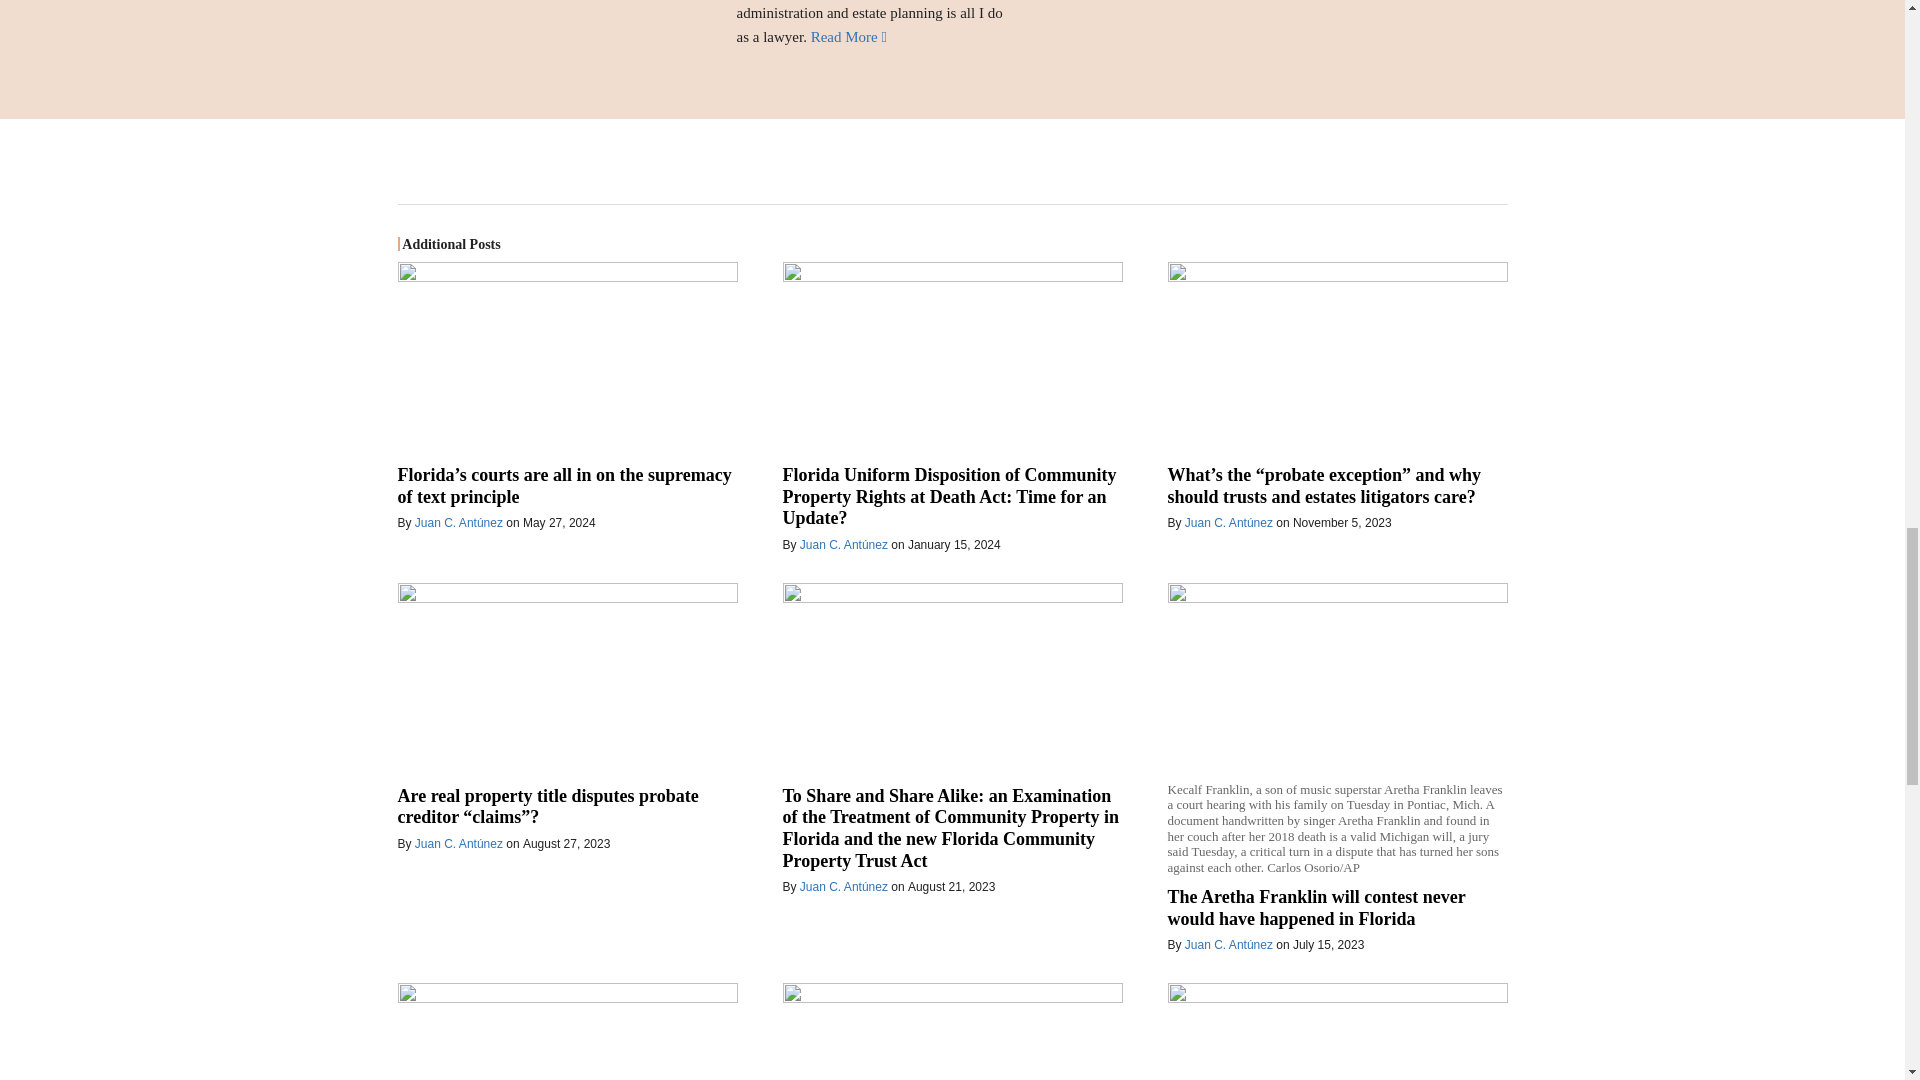 The width and height of the screenshot is (1920, 1080). What do you see at coordinates (848, 37) in the screenshot?
I see `Read More` at bounding box center [848, 37].